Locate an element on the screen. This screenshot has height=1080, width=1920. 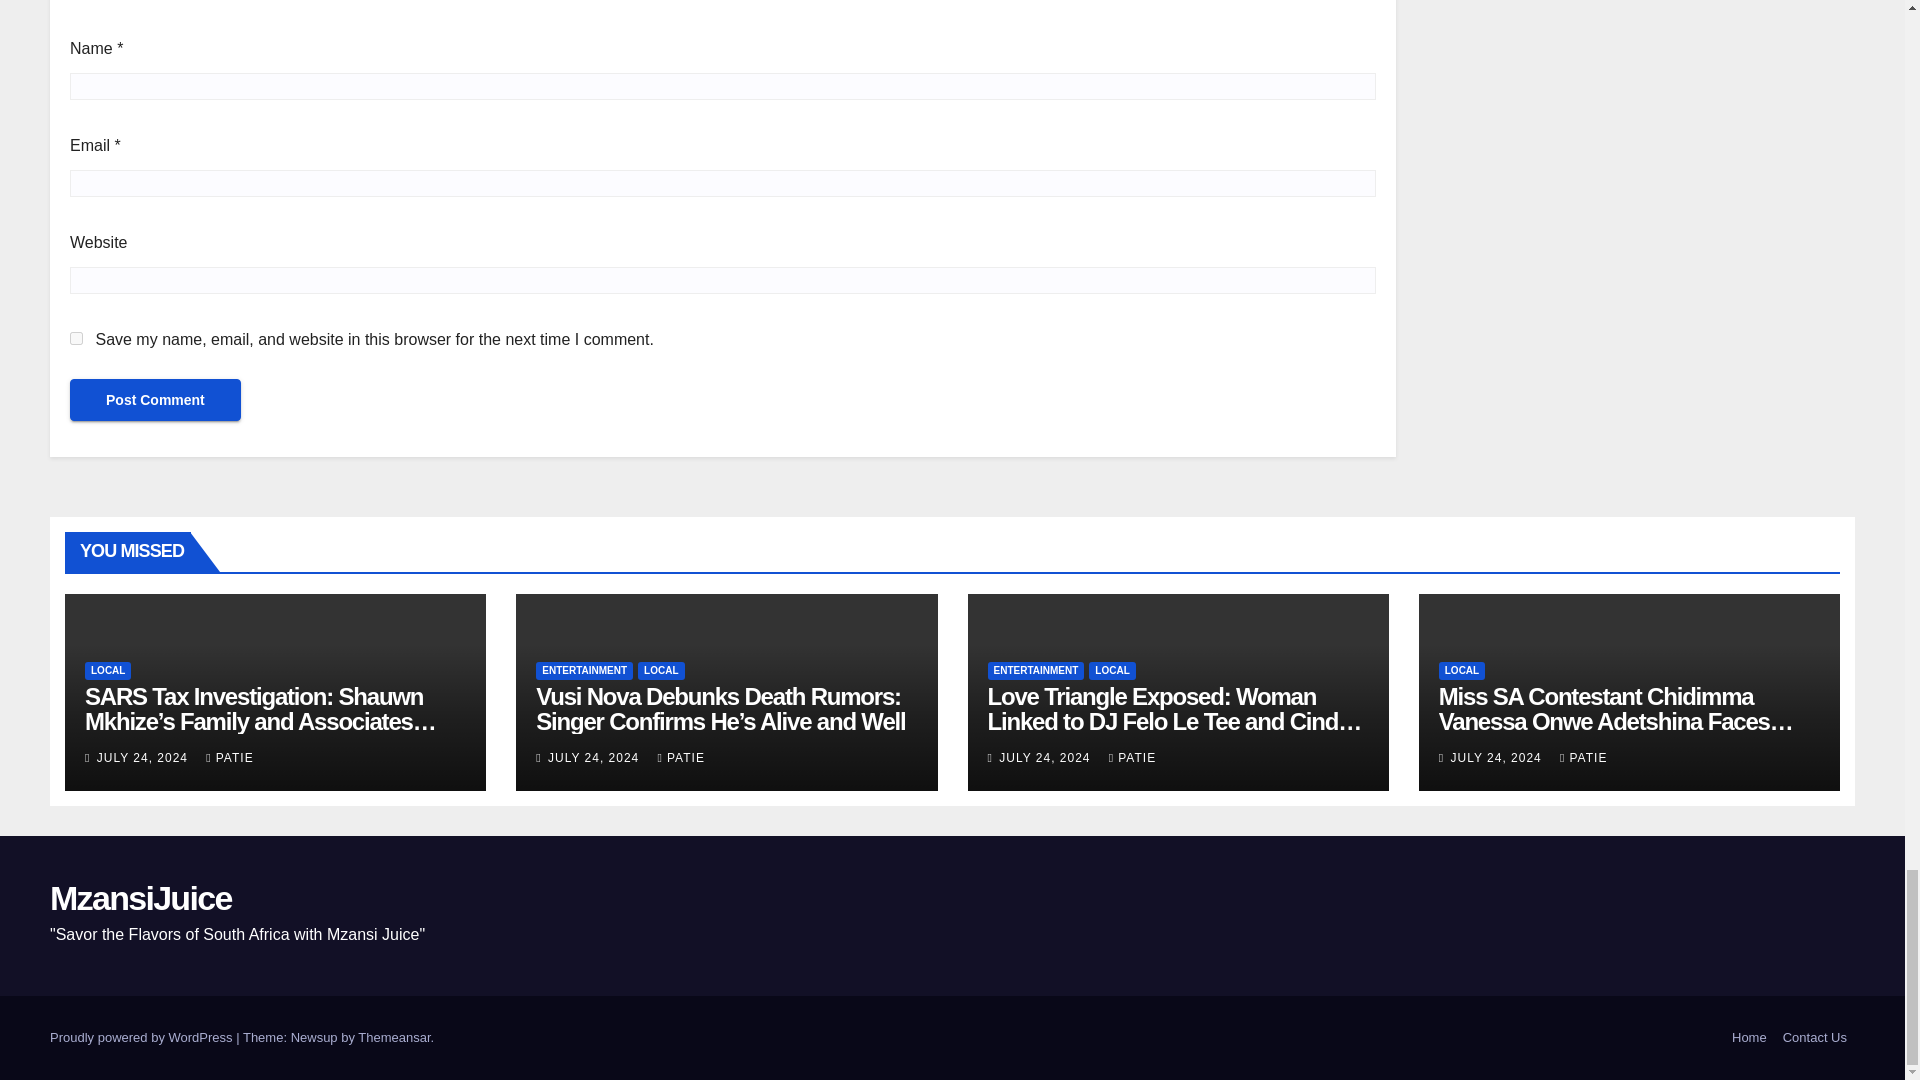
Post Comment is located at coordinates (155, 400).